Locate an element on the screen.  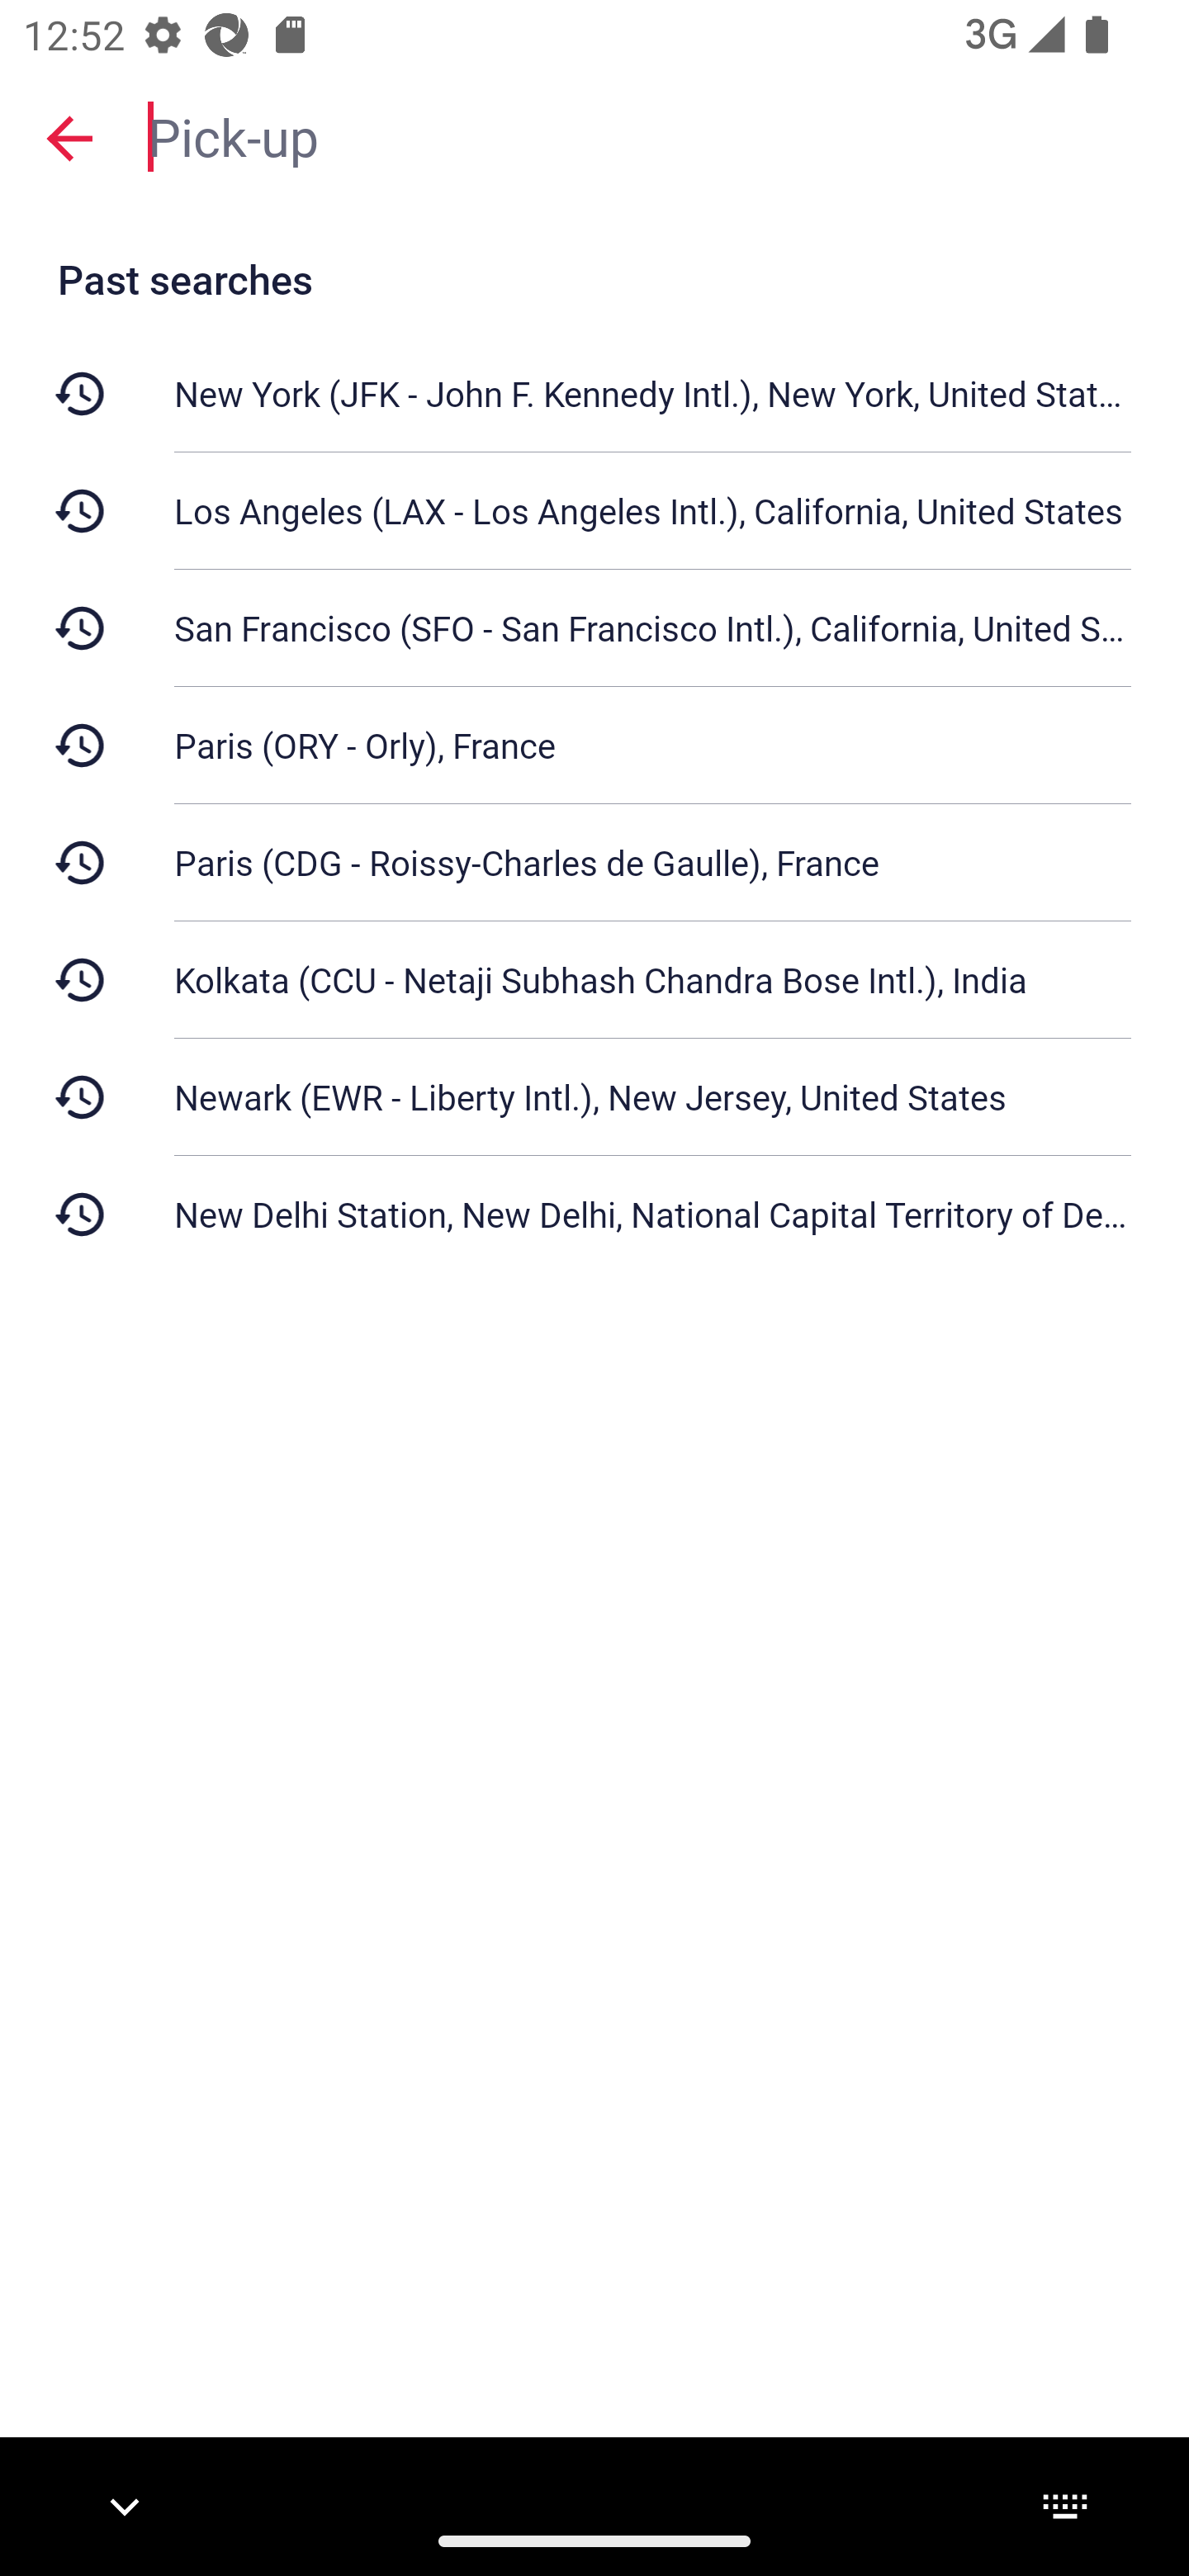
Close search screen is located at coordinates (69, 139).